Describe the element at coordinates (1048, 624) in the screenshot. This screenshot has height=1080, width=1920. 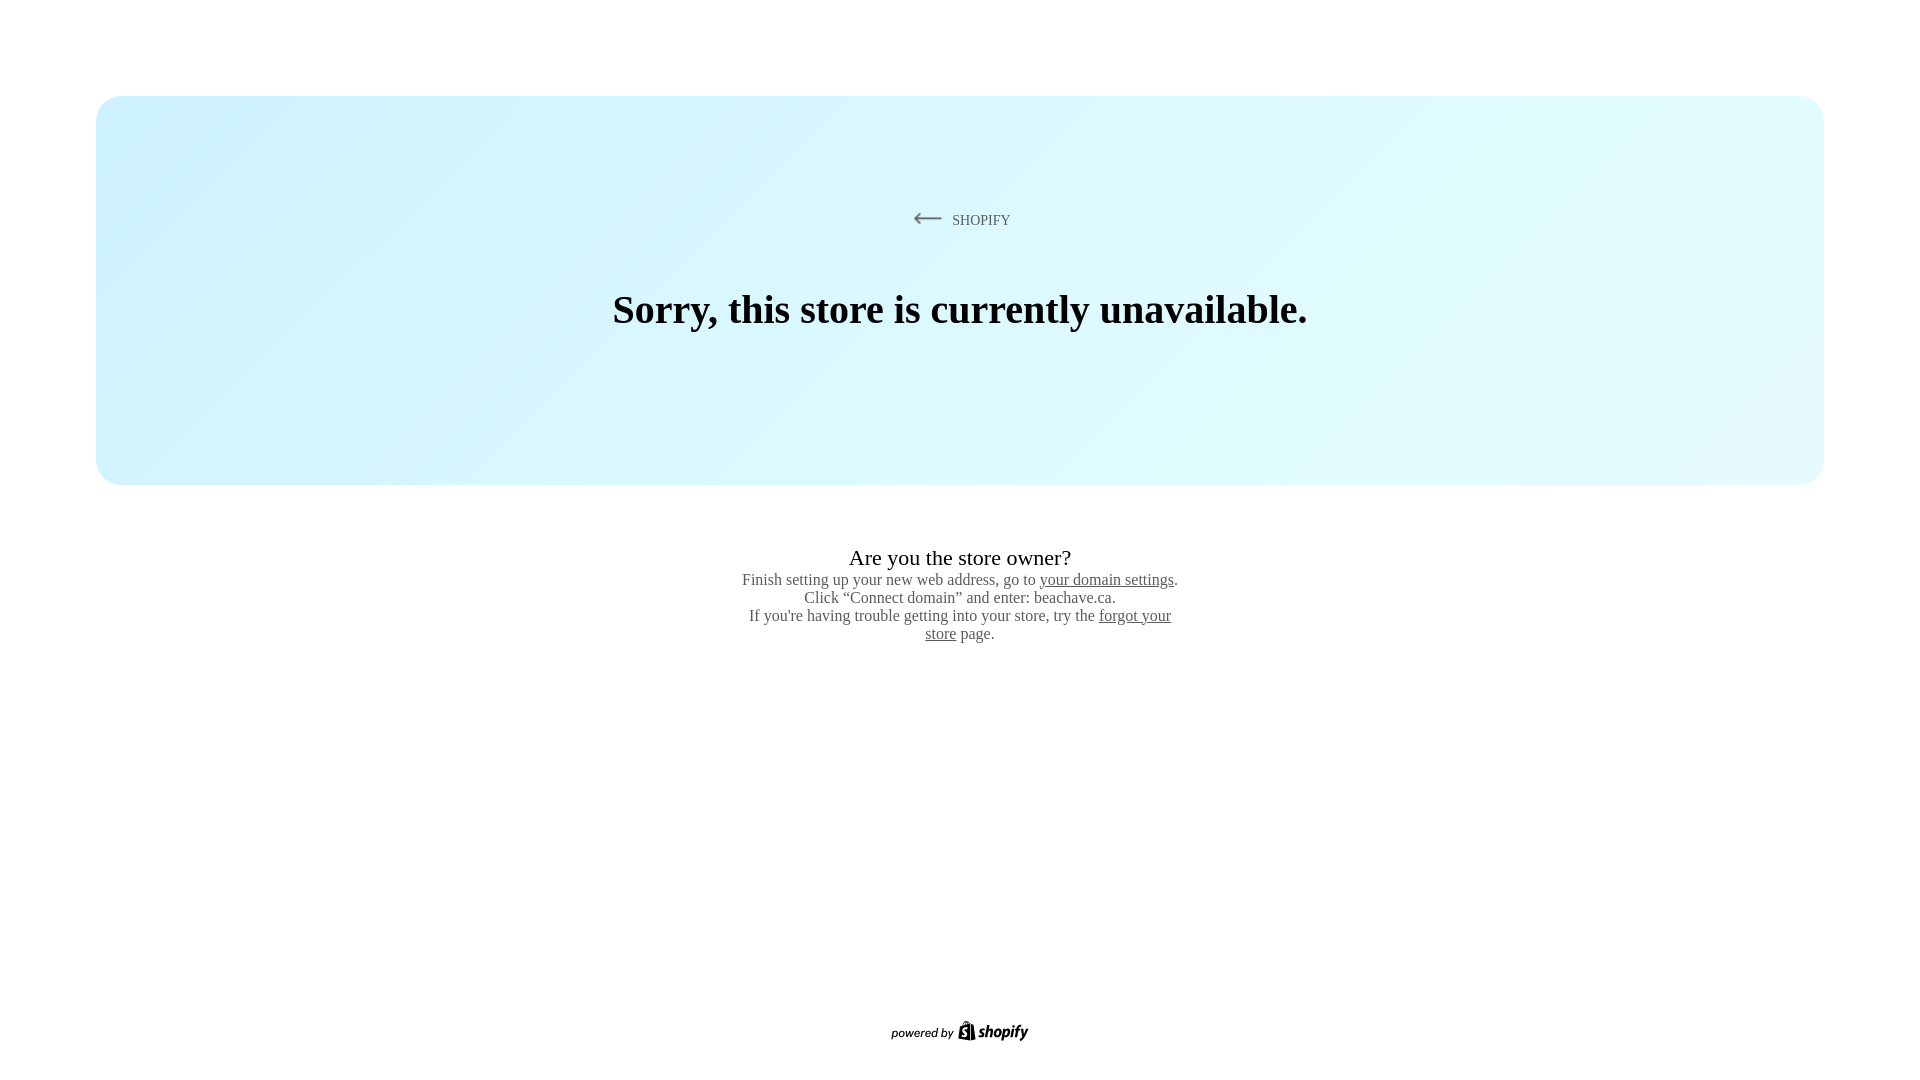
I see `forgot your store` at that location.